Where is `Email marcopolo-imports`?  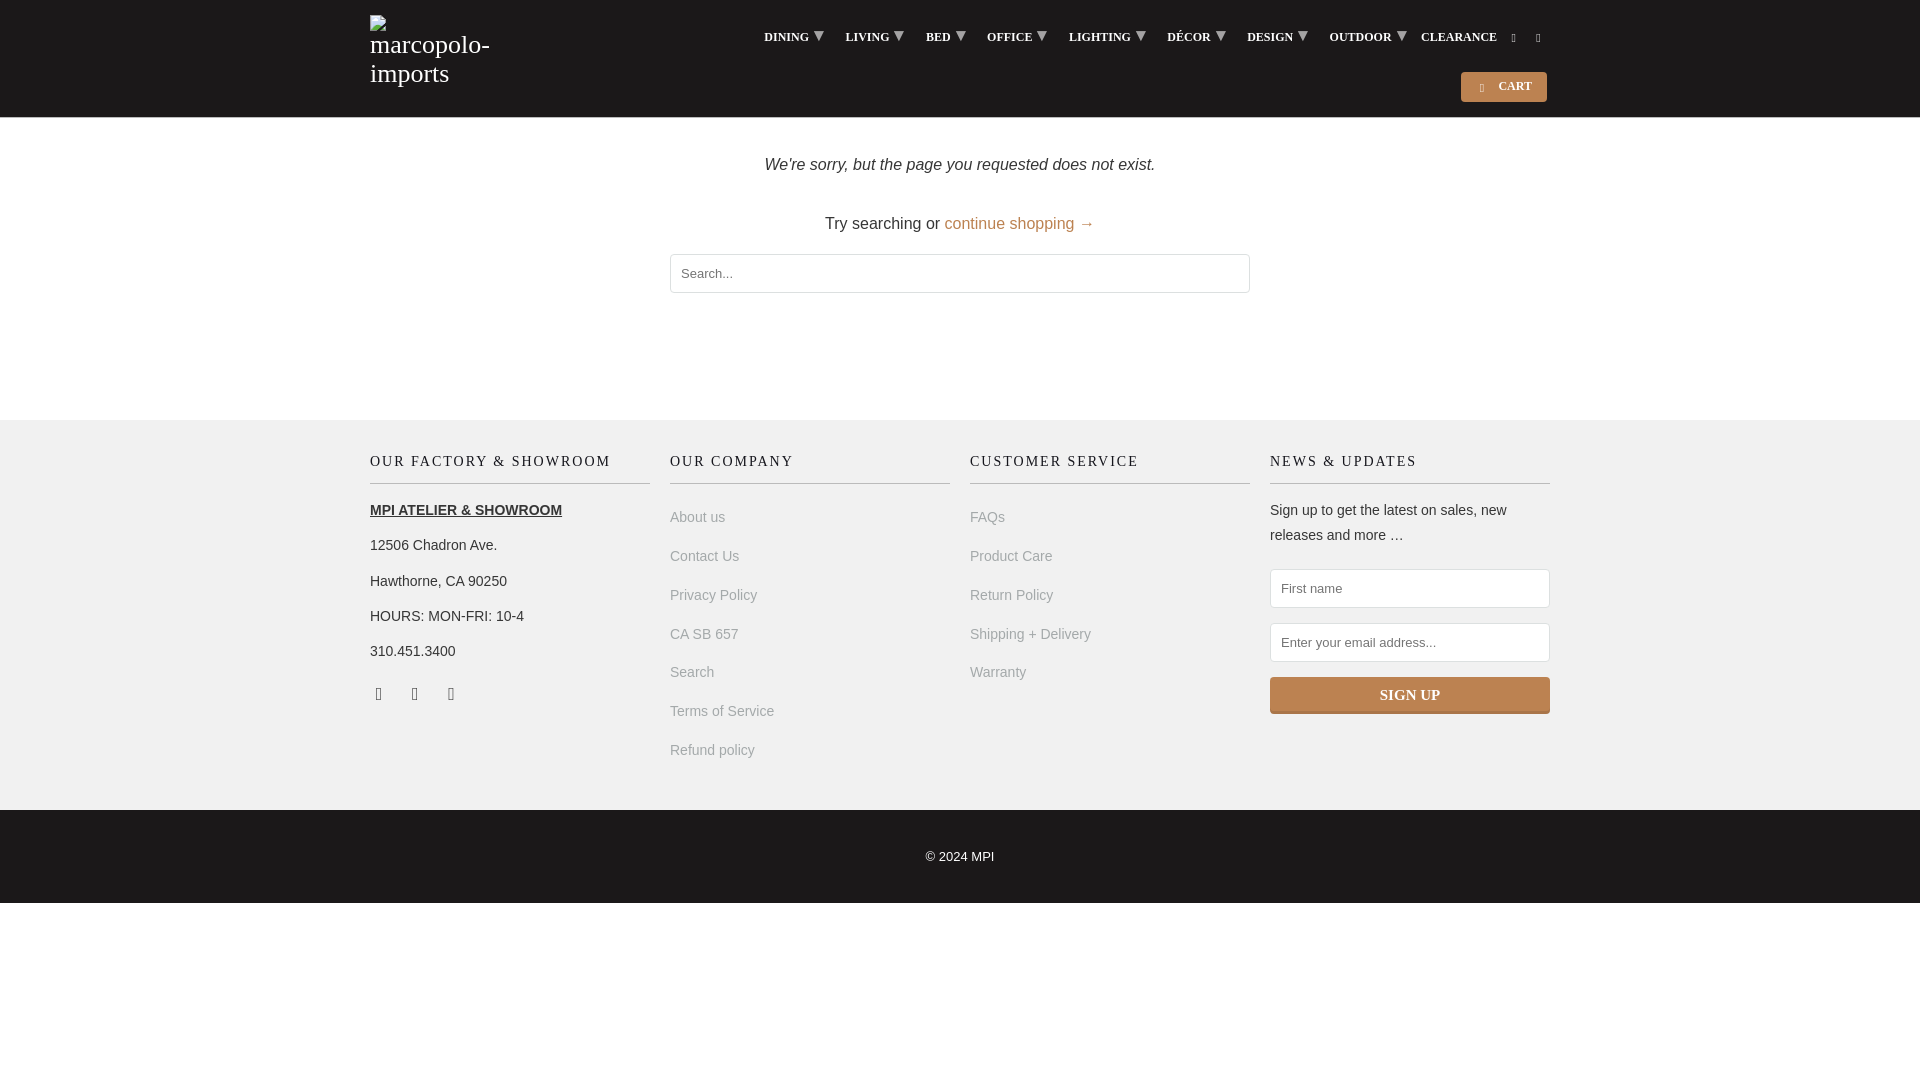 Email marcopolo-imports is located at coordinates (452, 692).